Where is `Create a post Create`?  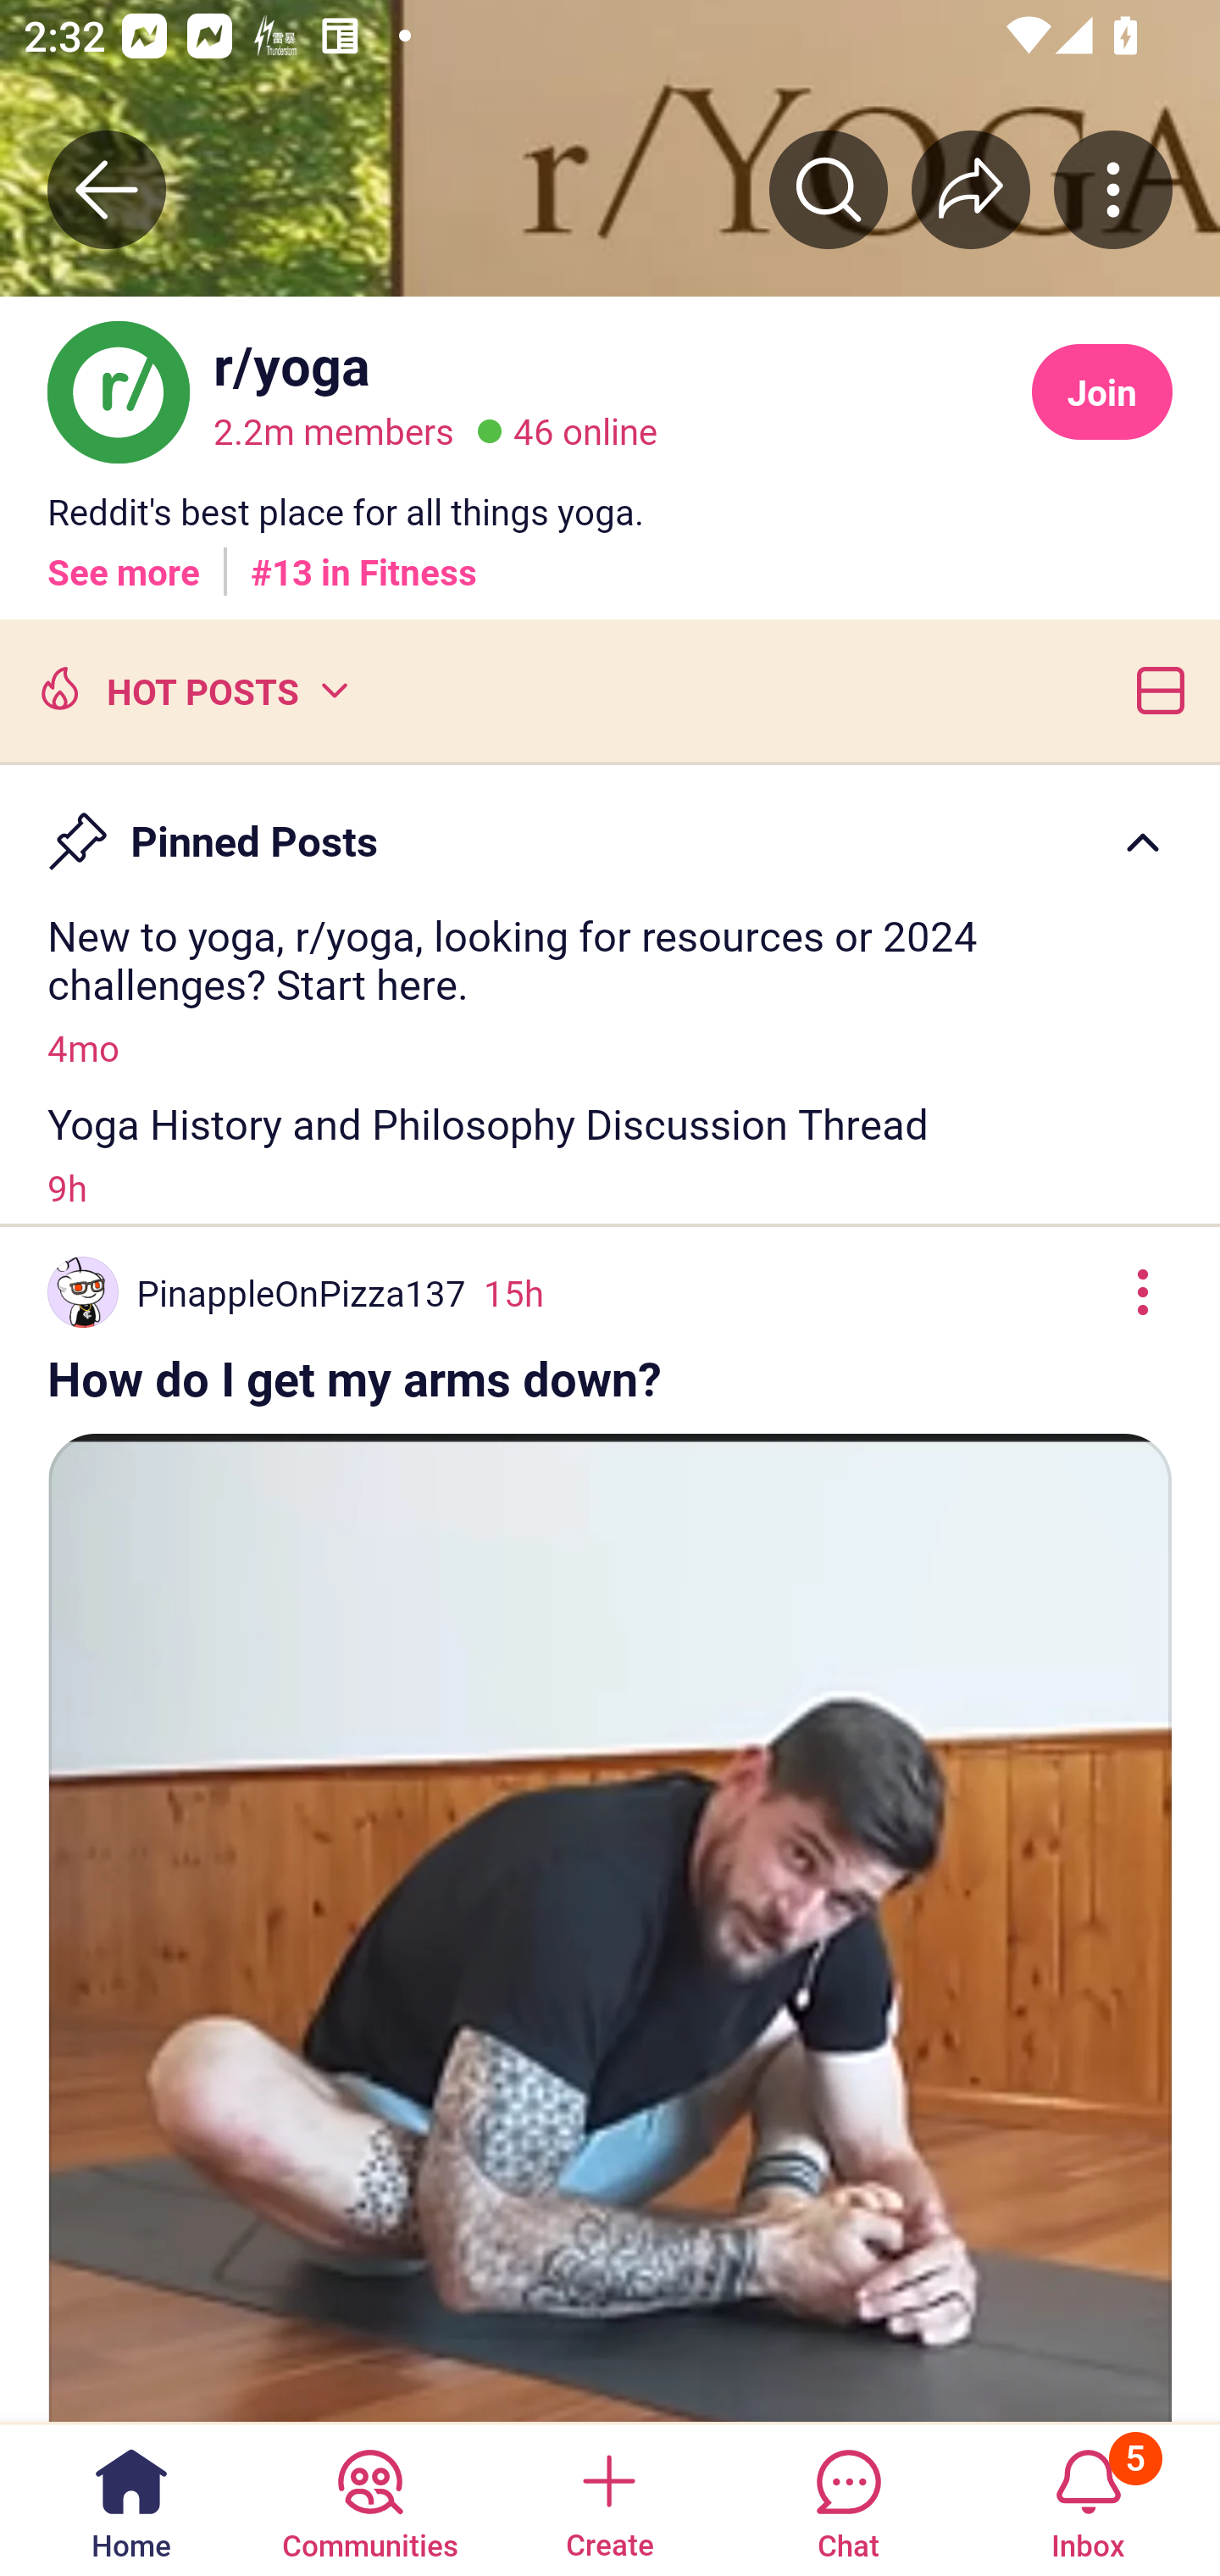
Create a post Create is located at coordinates (608, 2498).